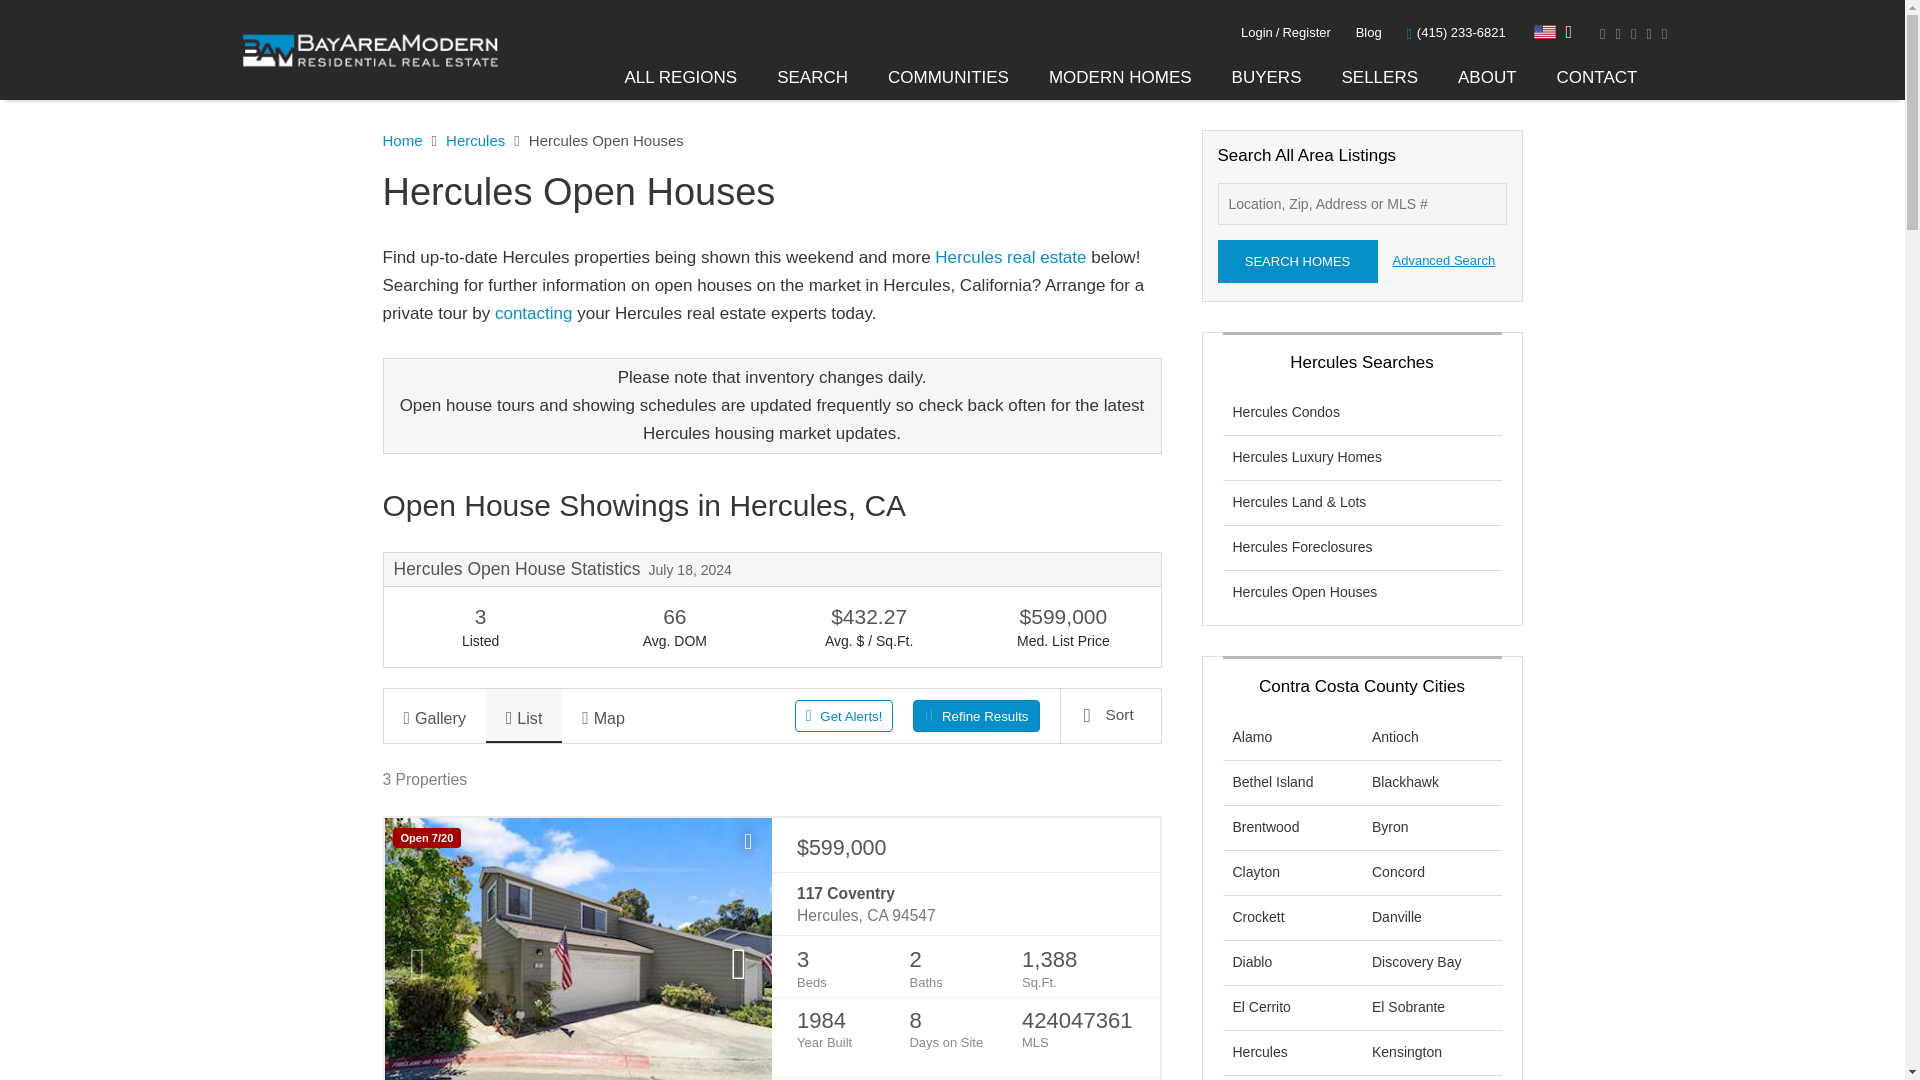 The image size is (1920, 1080). Describe the element at coordinates (1120, 78) in the screenshot. I see `MODERN HOMES` at that location.